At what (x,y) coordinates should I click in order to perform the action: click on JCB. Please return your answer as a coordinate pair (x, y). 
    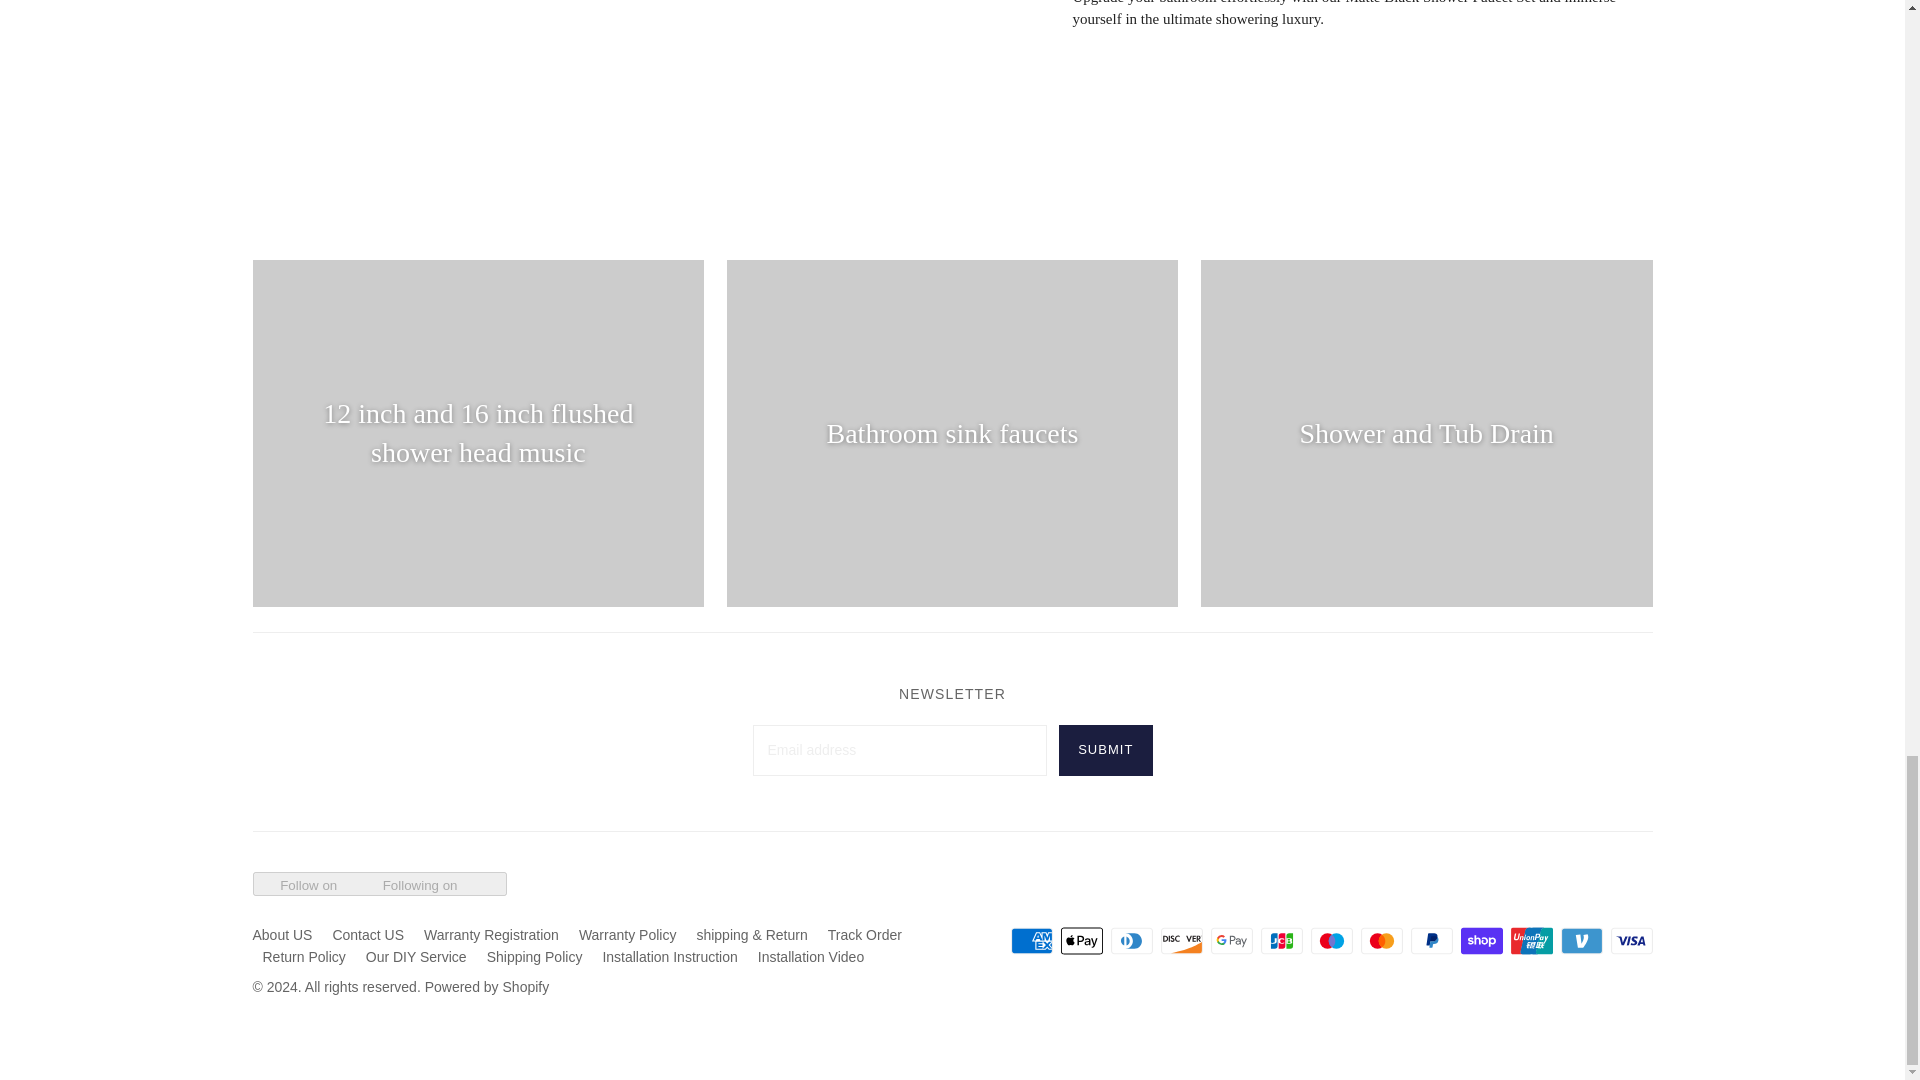
    Looking at the image, I should click on (1280, 940).